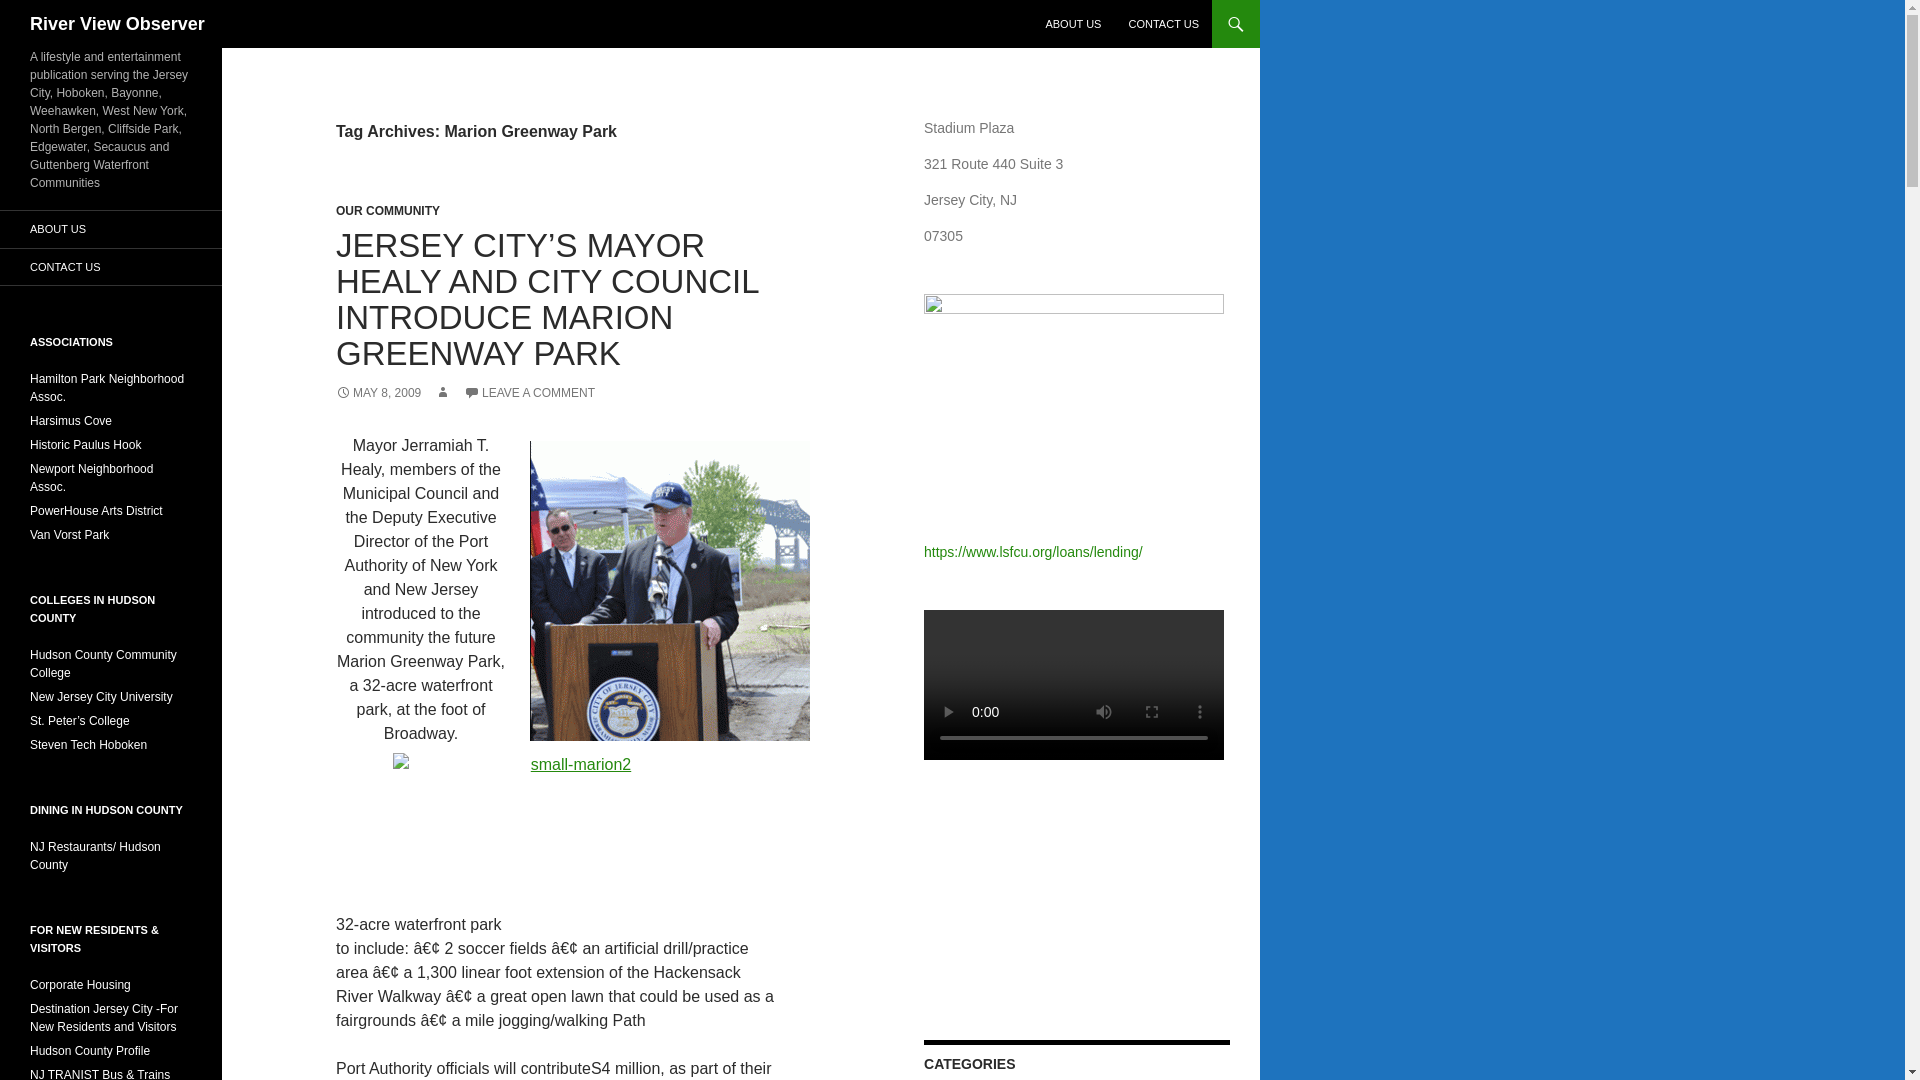  I want to click on OUR COMMUNITY, so click(388, 211).